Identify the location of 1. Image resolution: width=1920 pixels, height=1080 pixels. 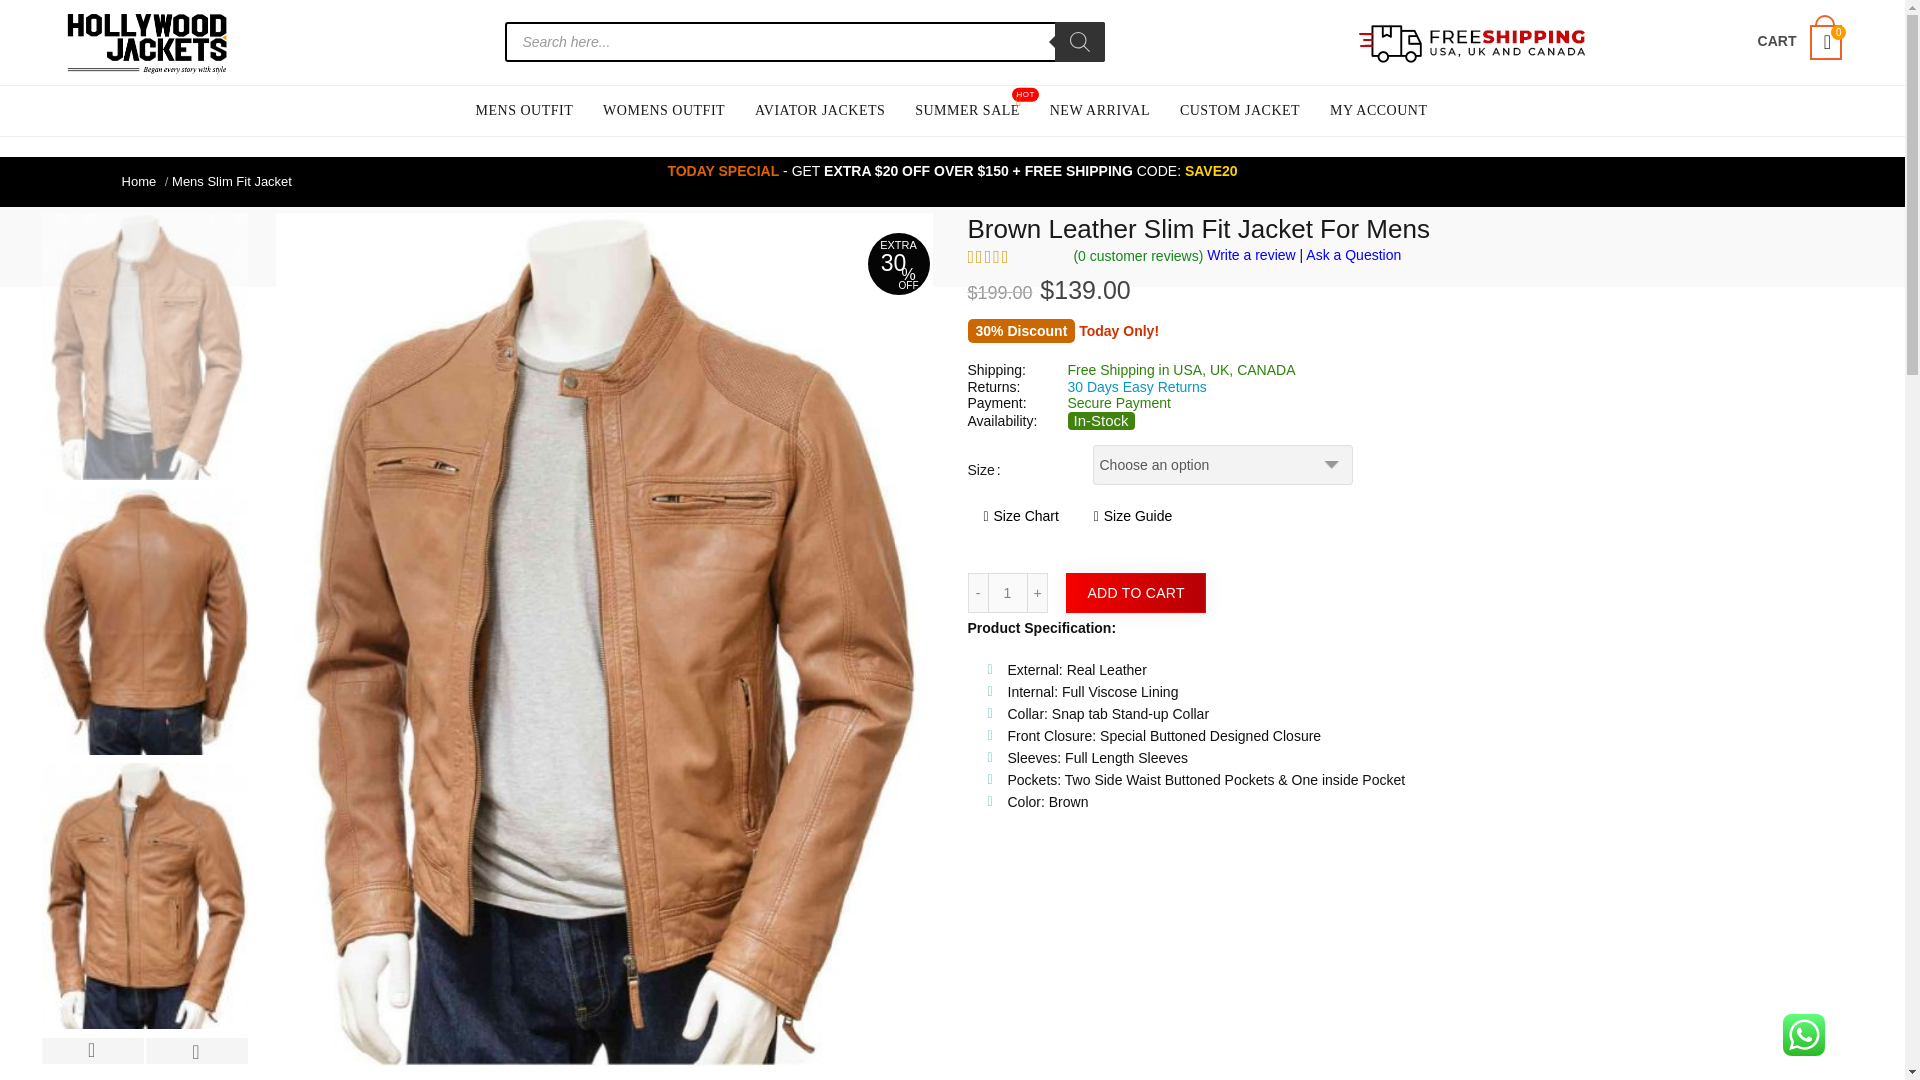
(1008, 593).